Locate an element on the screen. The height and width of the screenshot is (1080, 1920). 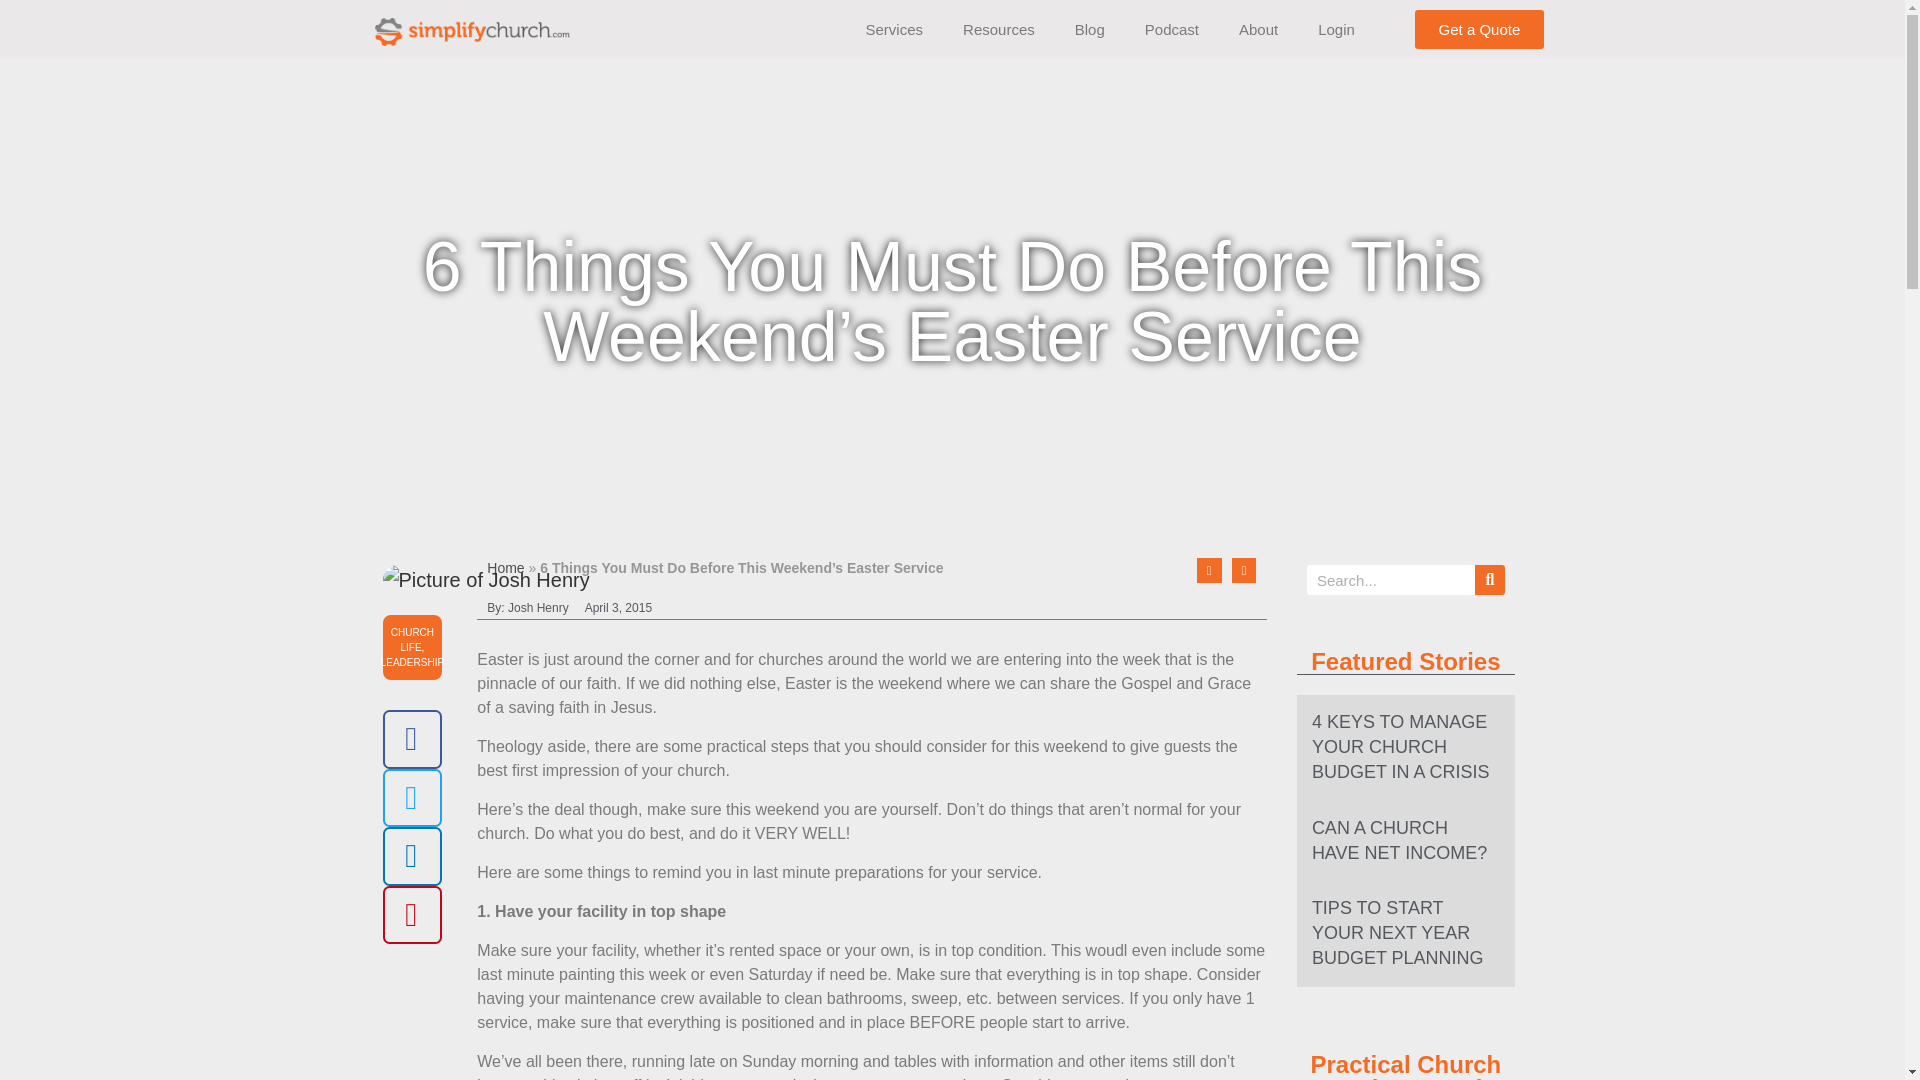
Get a Quote is located at coordinates (1480, 28).